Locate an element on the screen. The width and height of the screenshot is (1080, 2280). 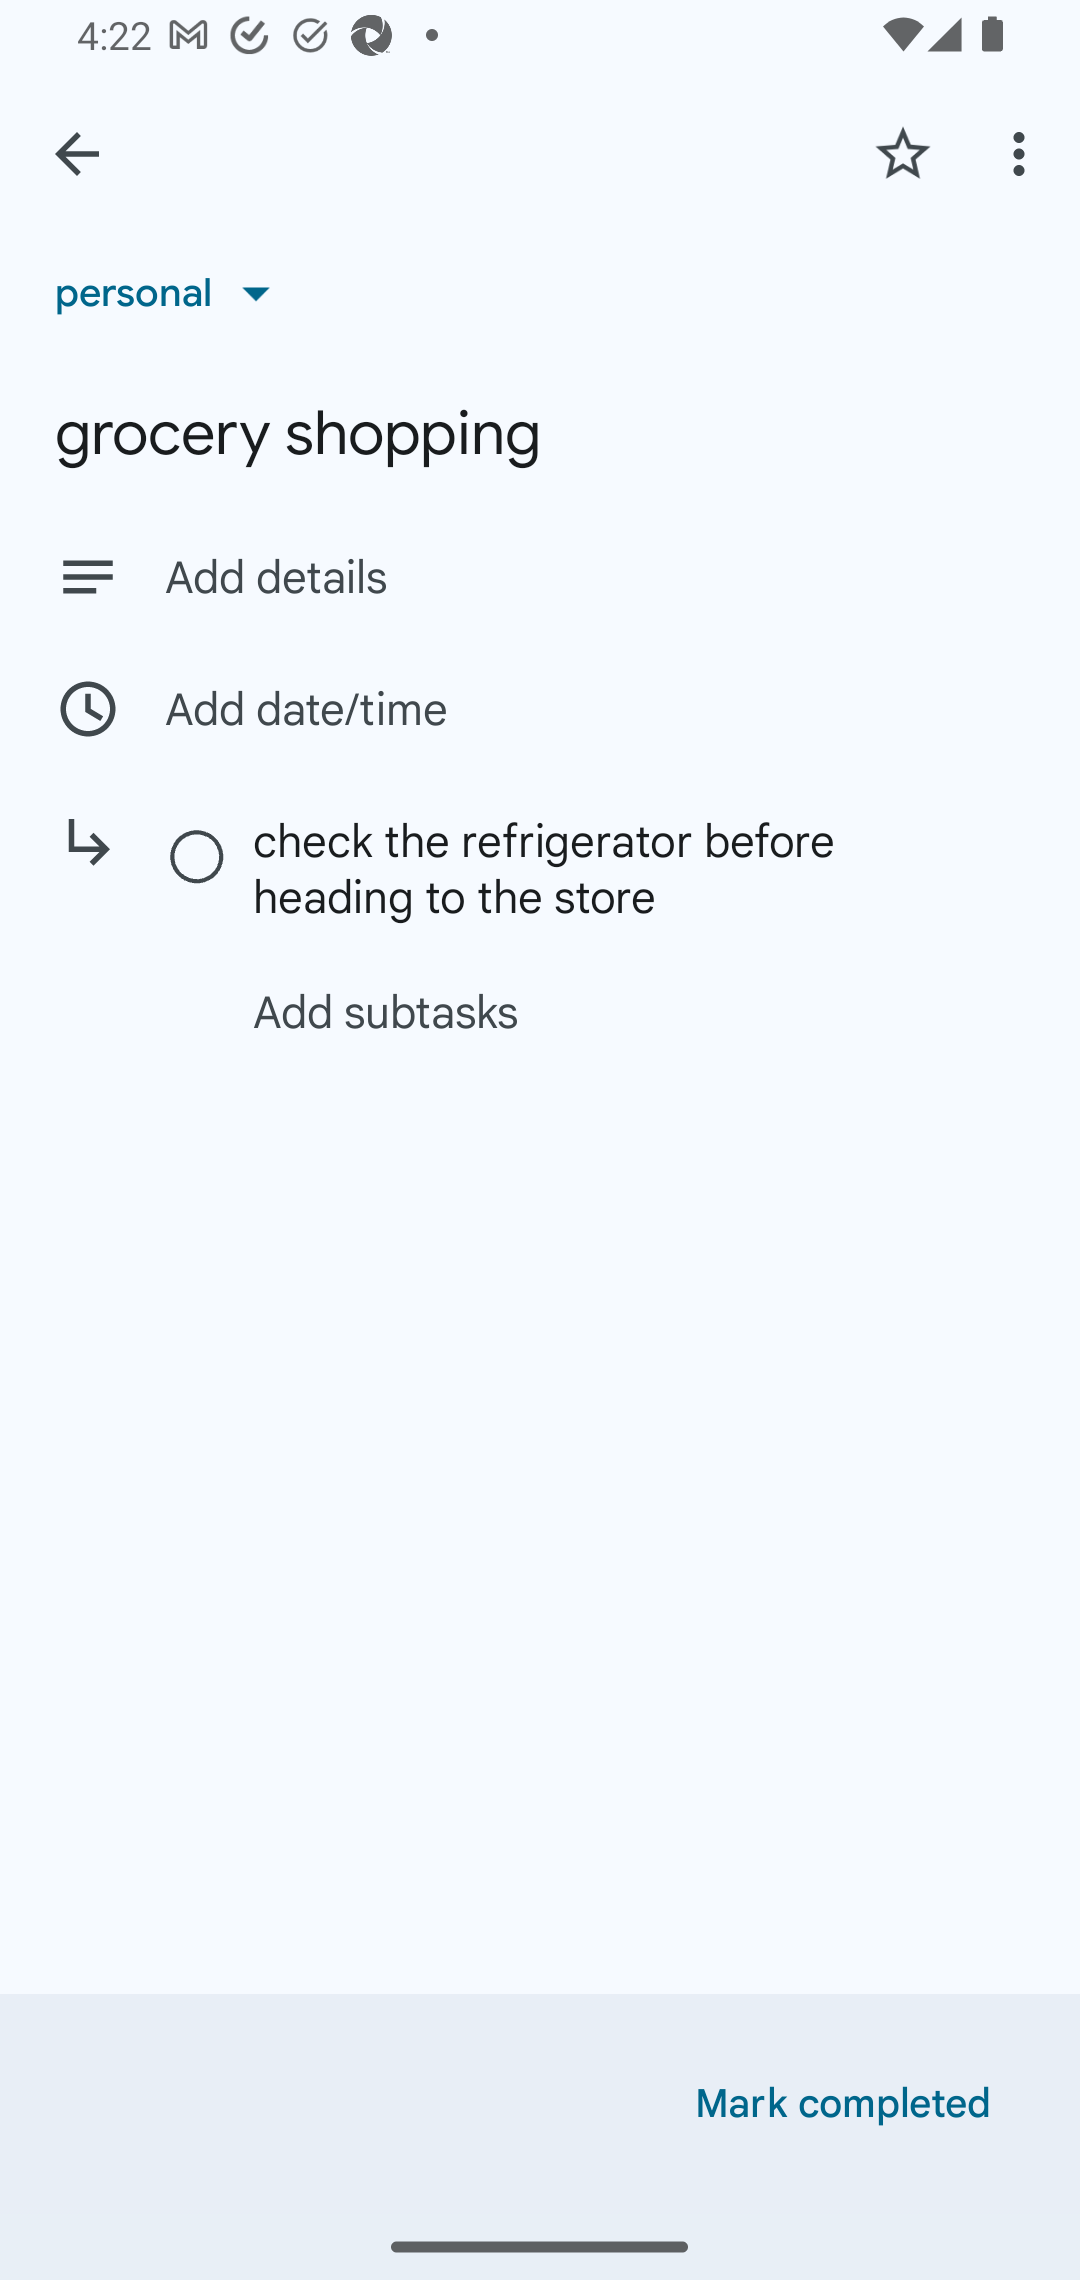
check the refrigerator before heading to the store is located at coordinates (583, 868).